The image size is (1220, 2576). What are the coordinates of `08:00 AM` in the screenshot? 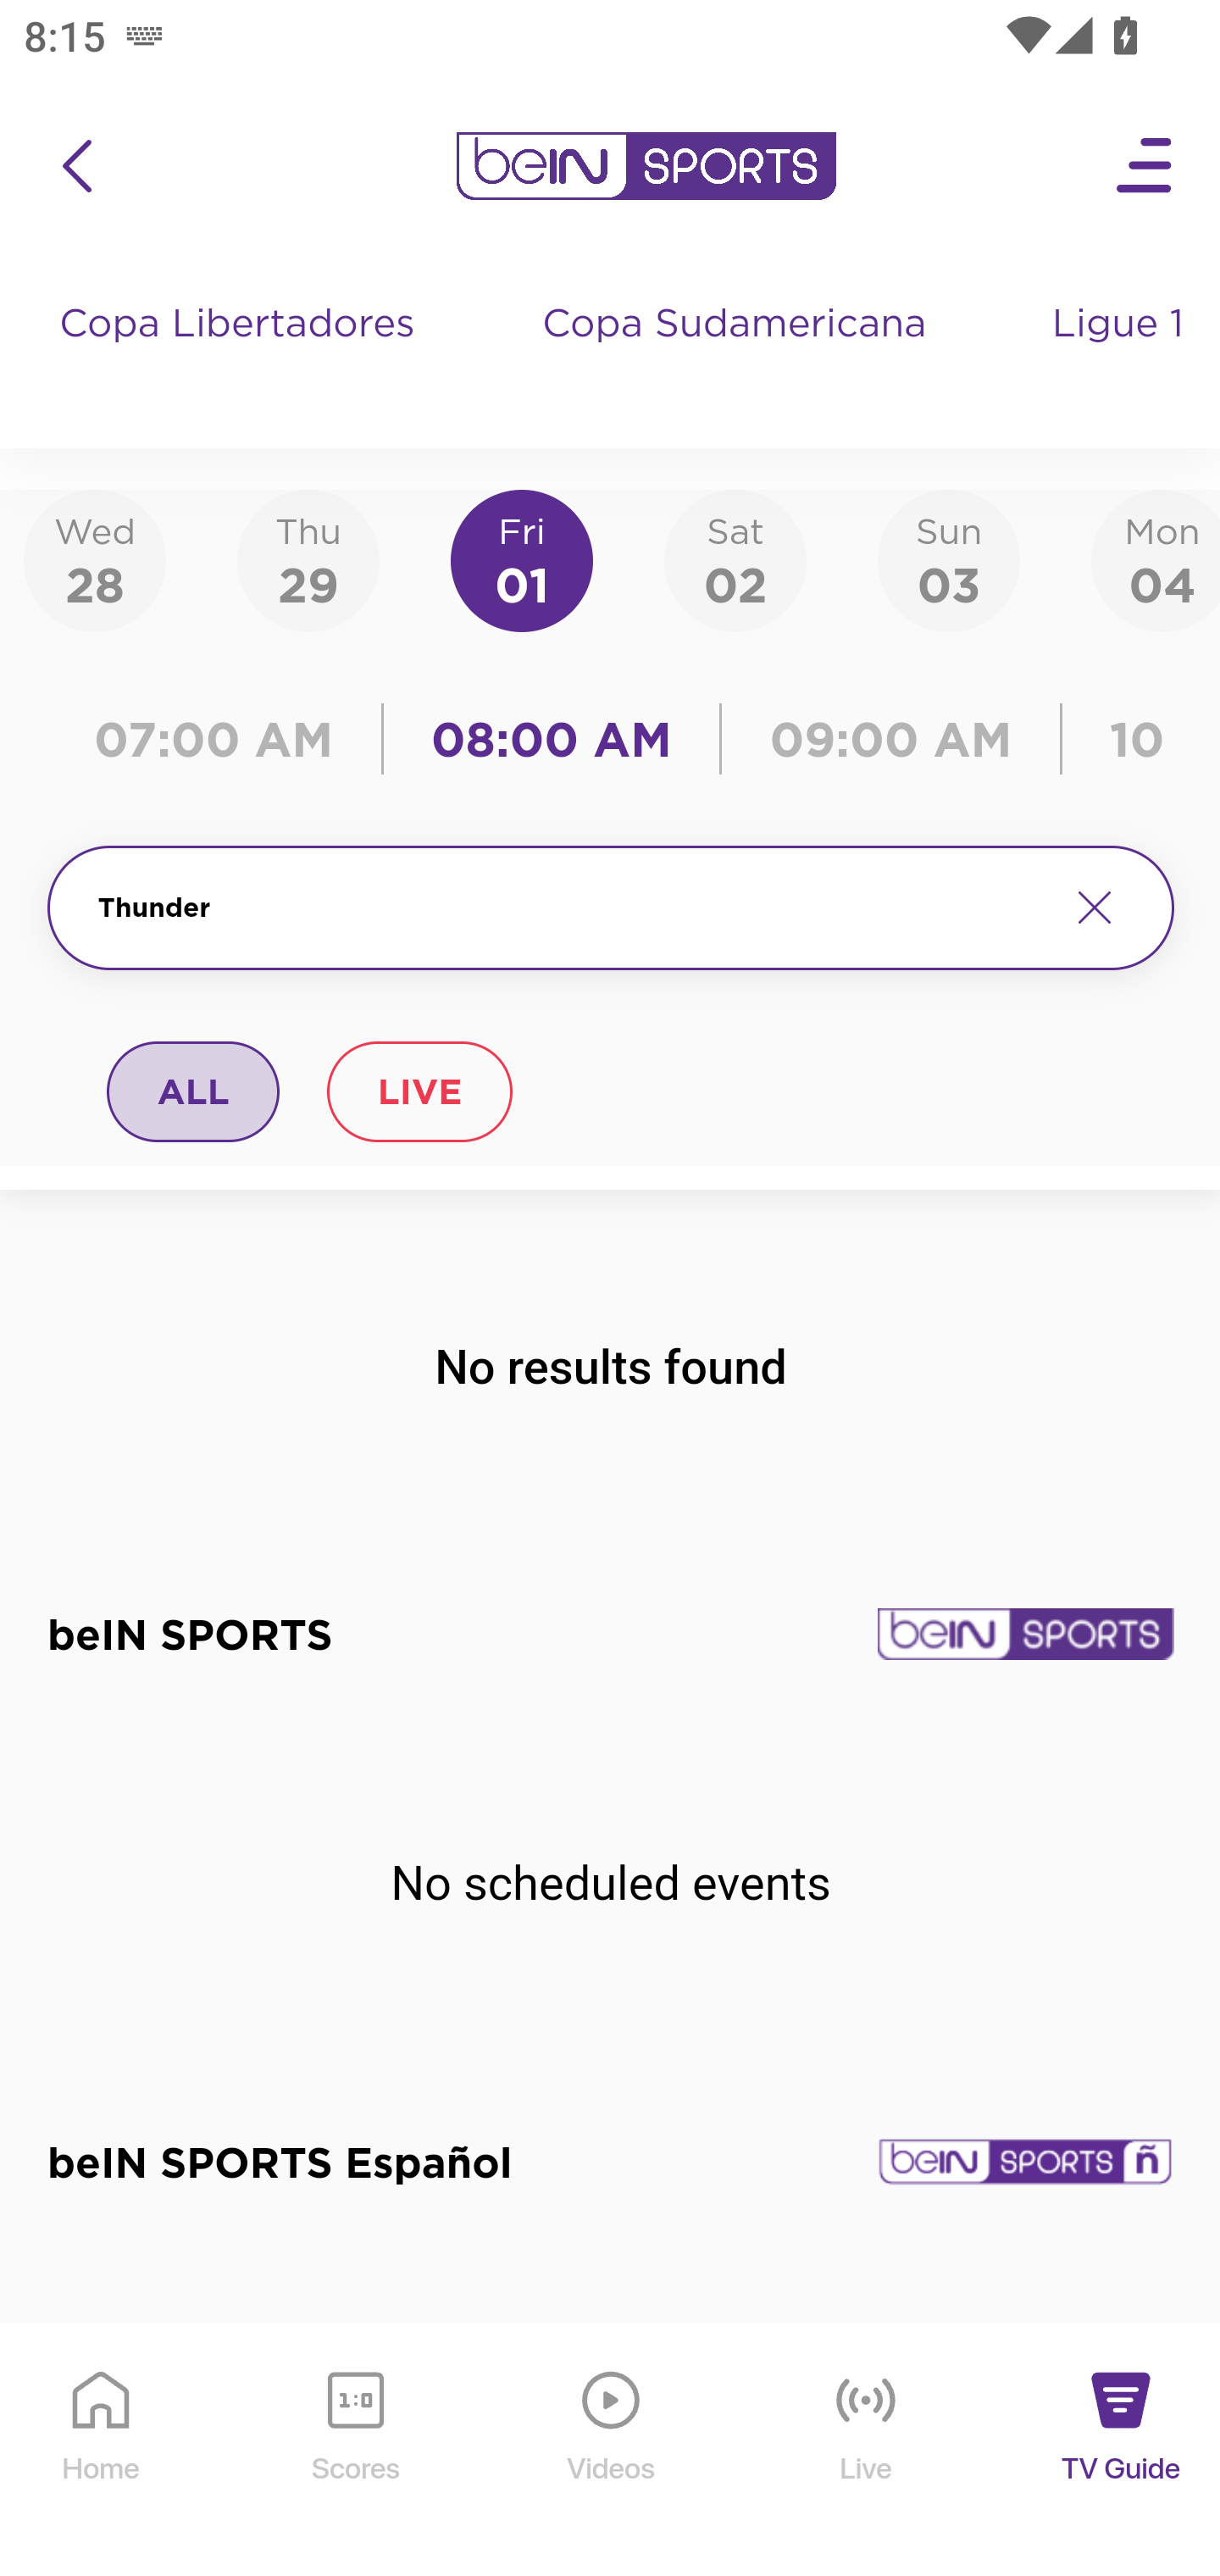 It's located at (552, 739).